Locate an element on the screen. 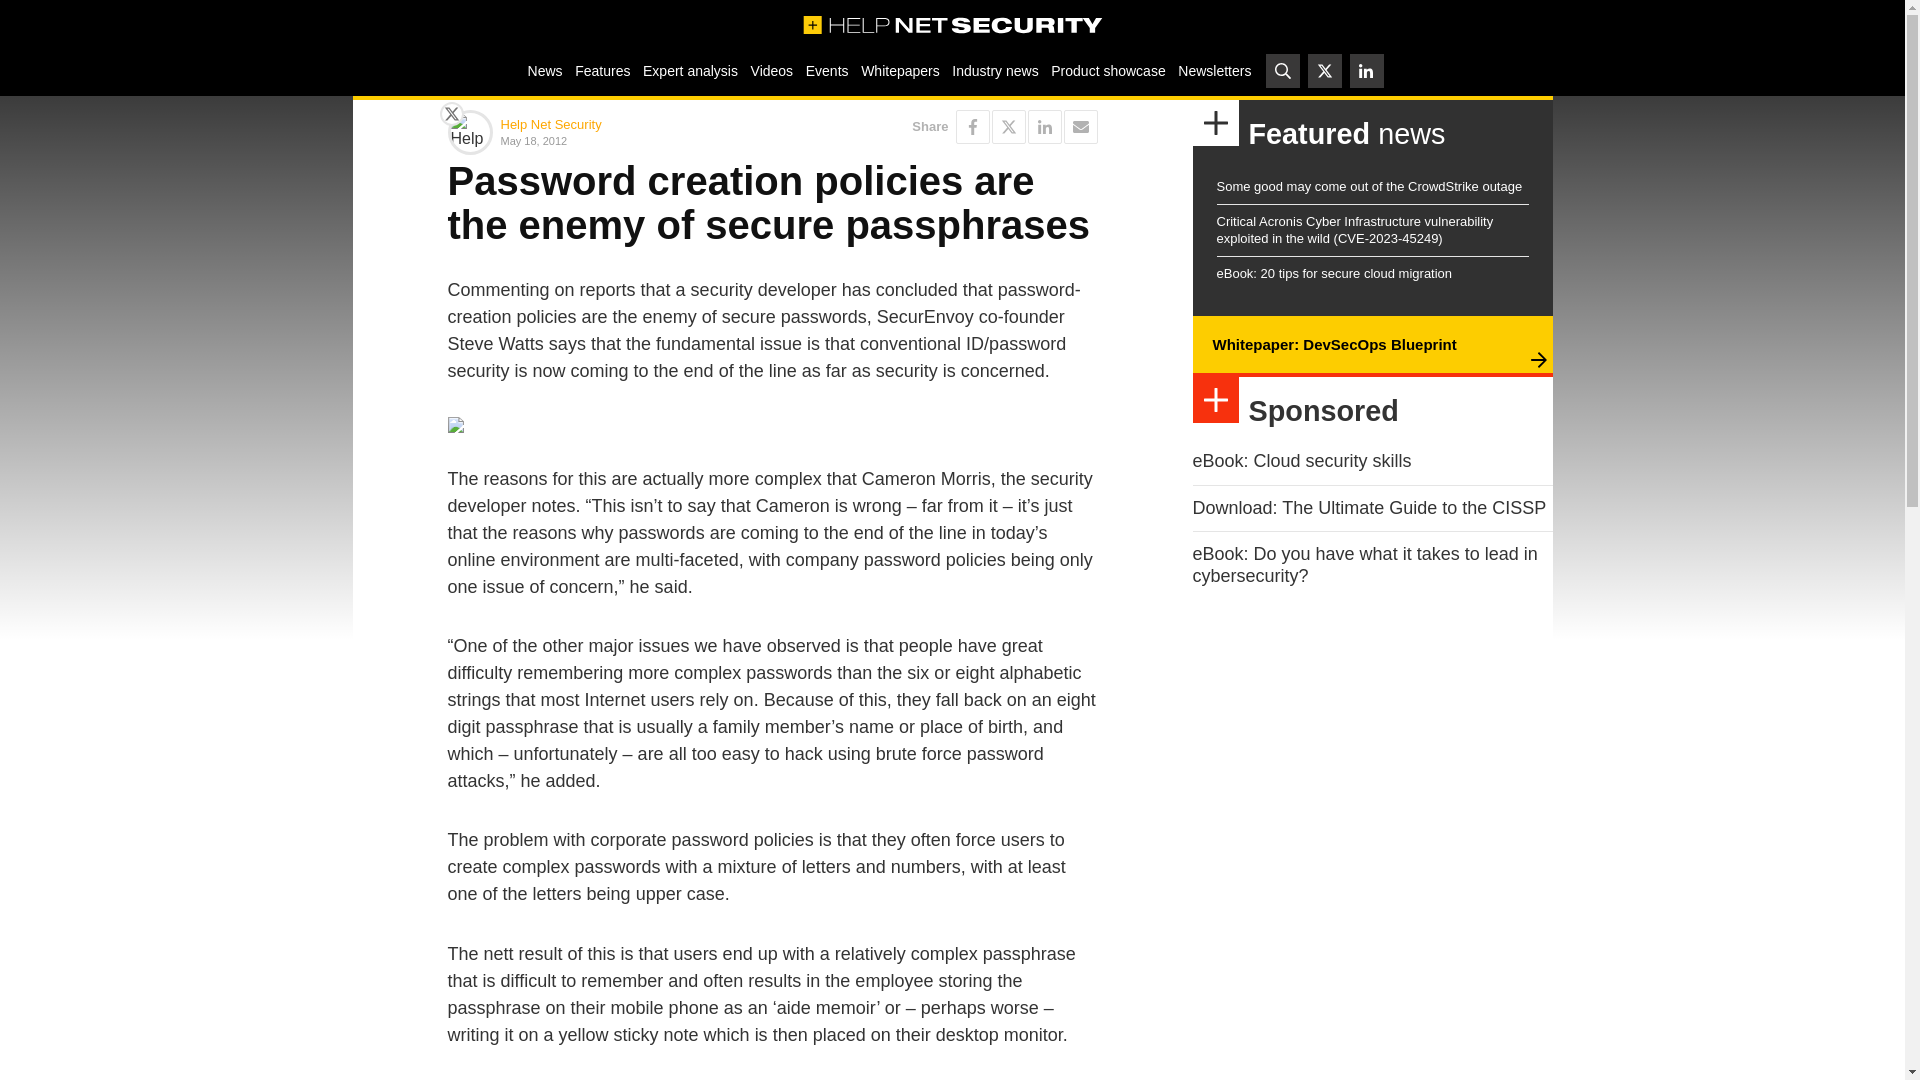 This screenshot has height=1080, width=1920. eBook: Do you have what it takes to lead in cybersecurity? is located at coordinates (1364, 565).